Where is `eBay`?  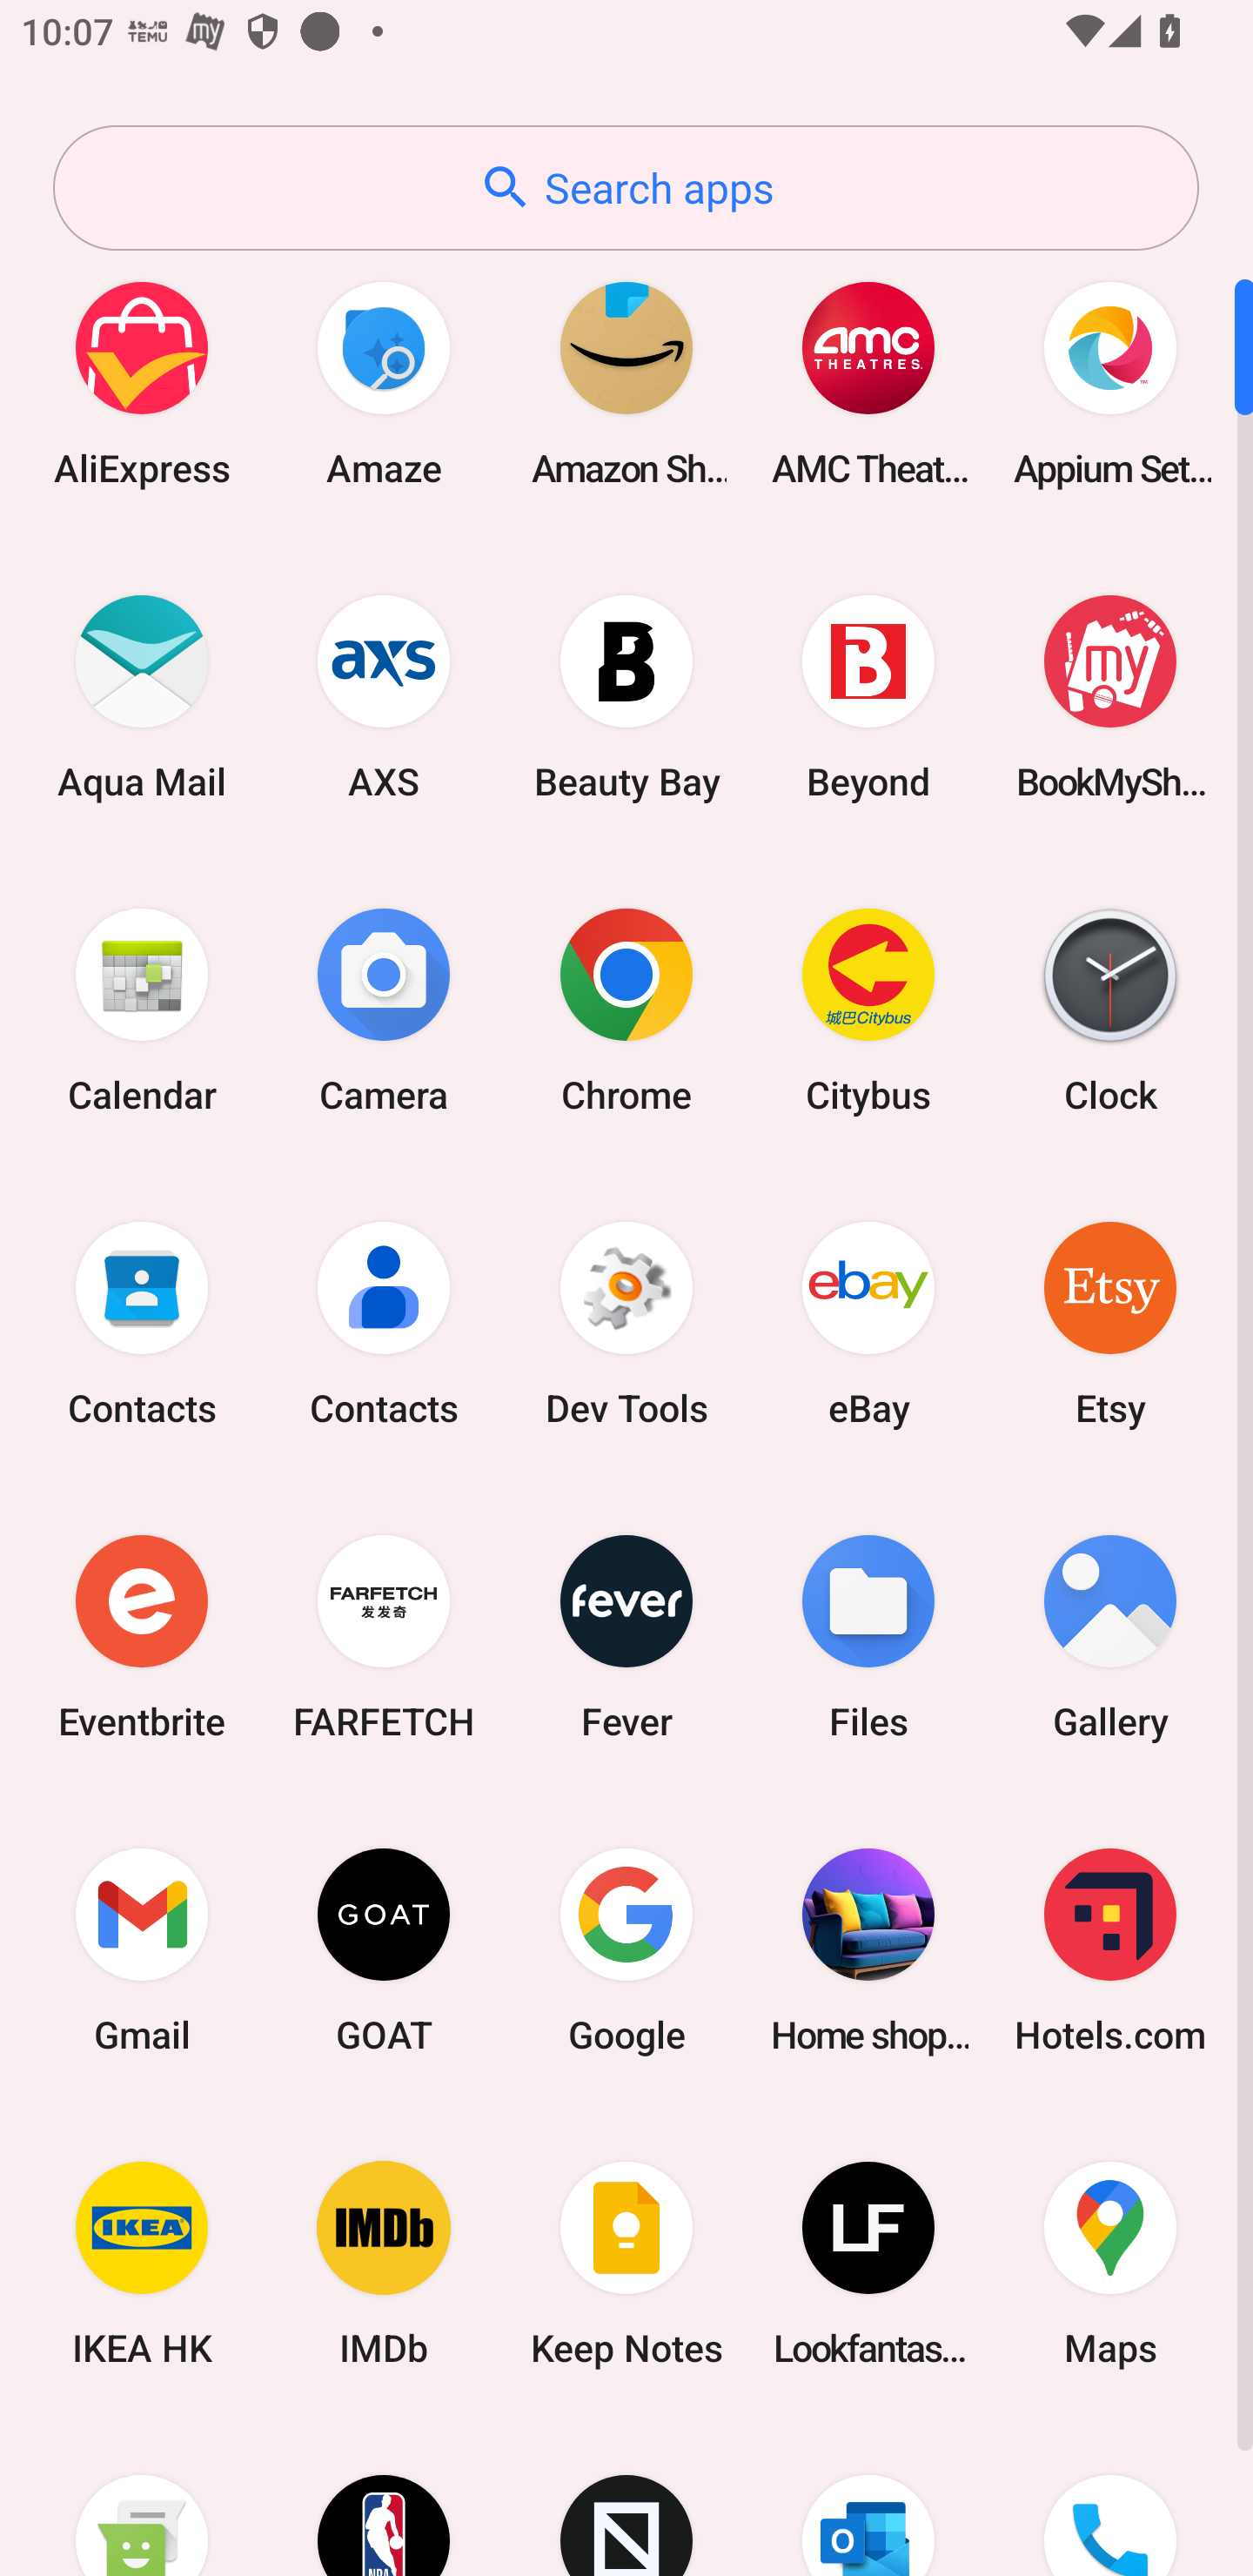
eBay is located at coordinates (868, 1323).